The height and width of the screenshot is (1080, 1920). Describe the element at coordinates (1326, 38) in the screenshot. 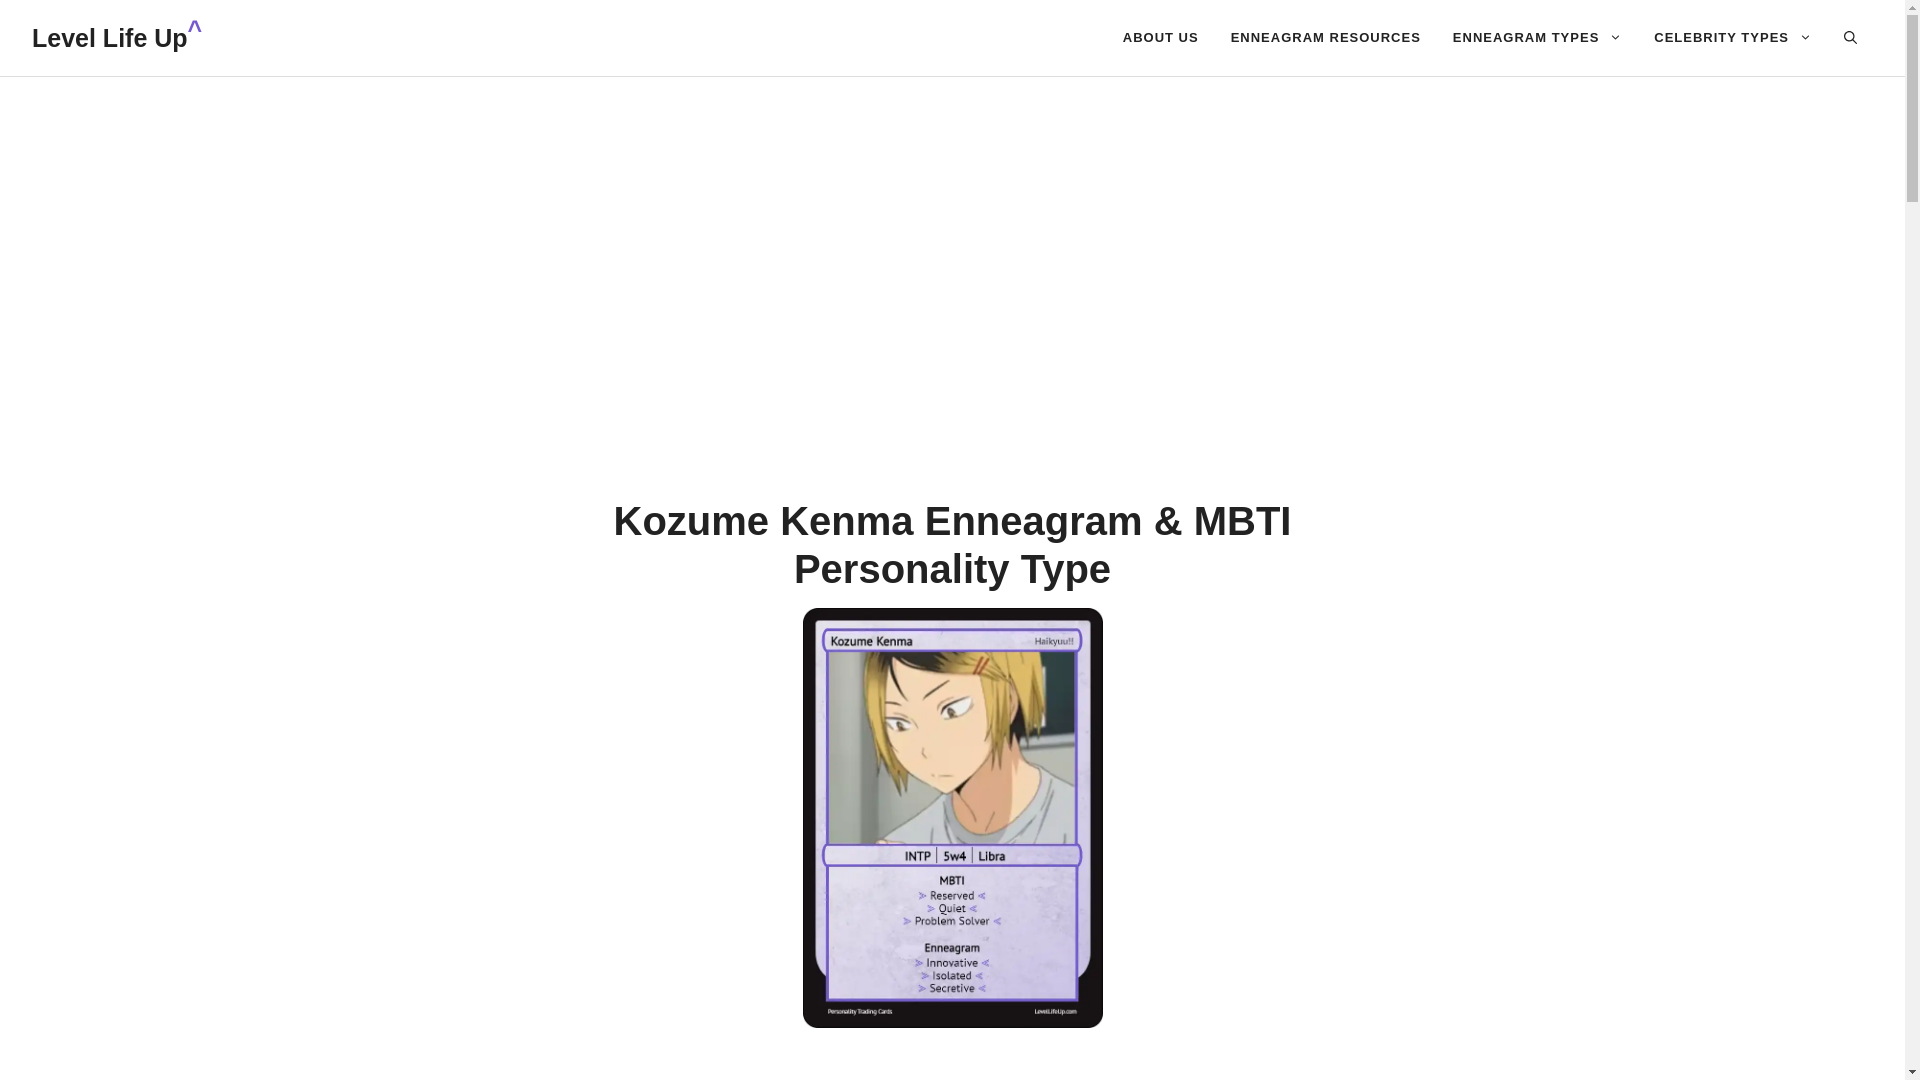

I see `ENNEAGRAM RESOURCES` at that location.